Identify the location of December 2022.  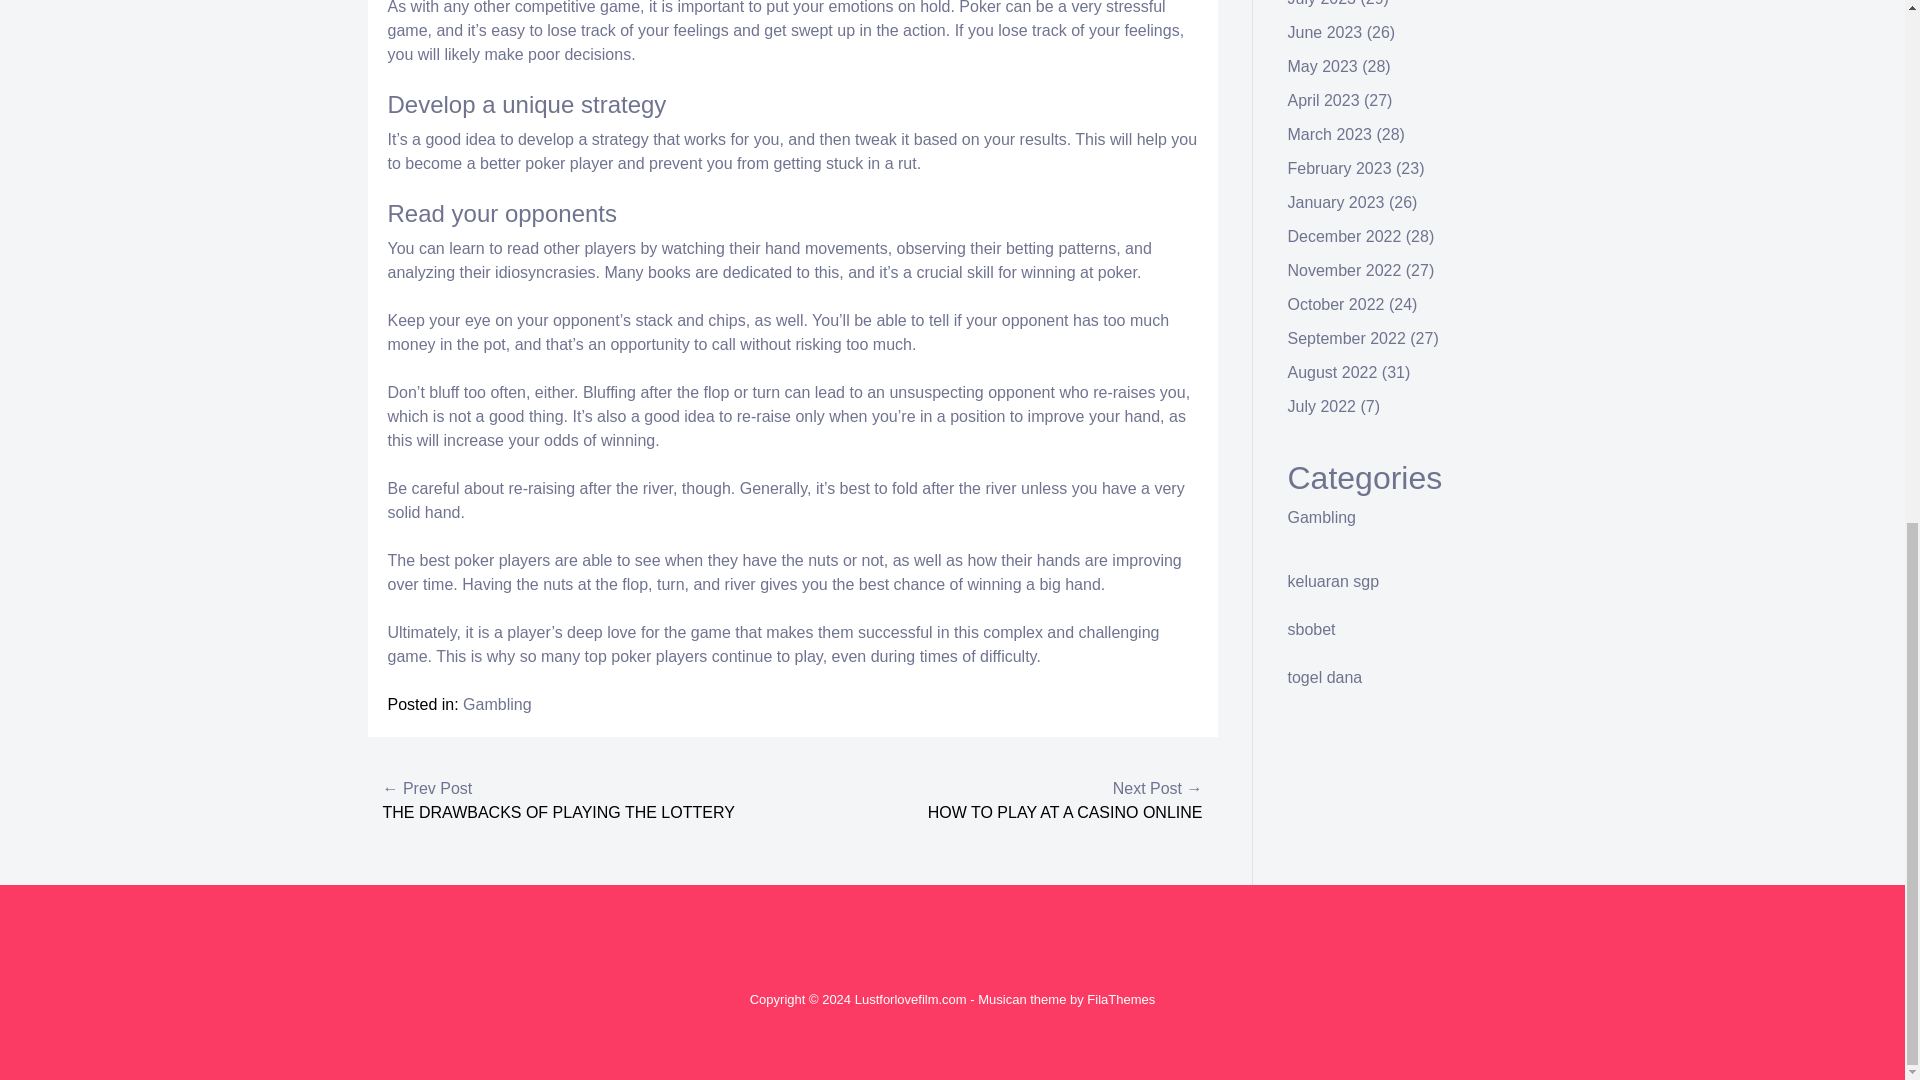
(1344, 236).